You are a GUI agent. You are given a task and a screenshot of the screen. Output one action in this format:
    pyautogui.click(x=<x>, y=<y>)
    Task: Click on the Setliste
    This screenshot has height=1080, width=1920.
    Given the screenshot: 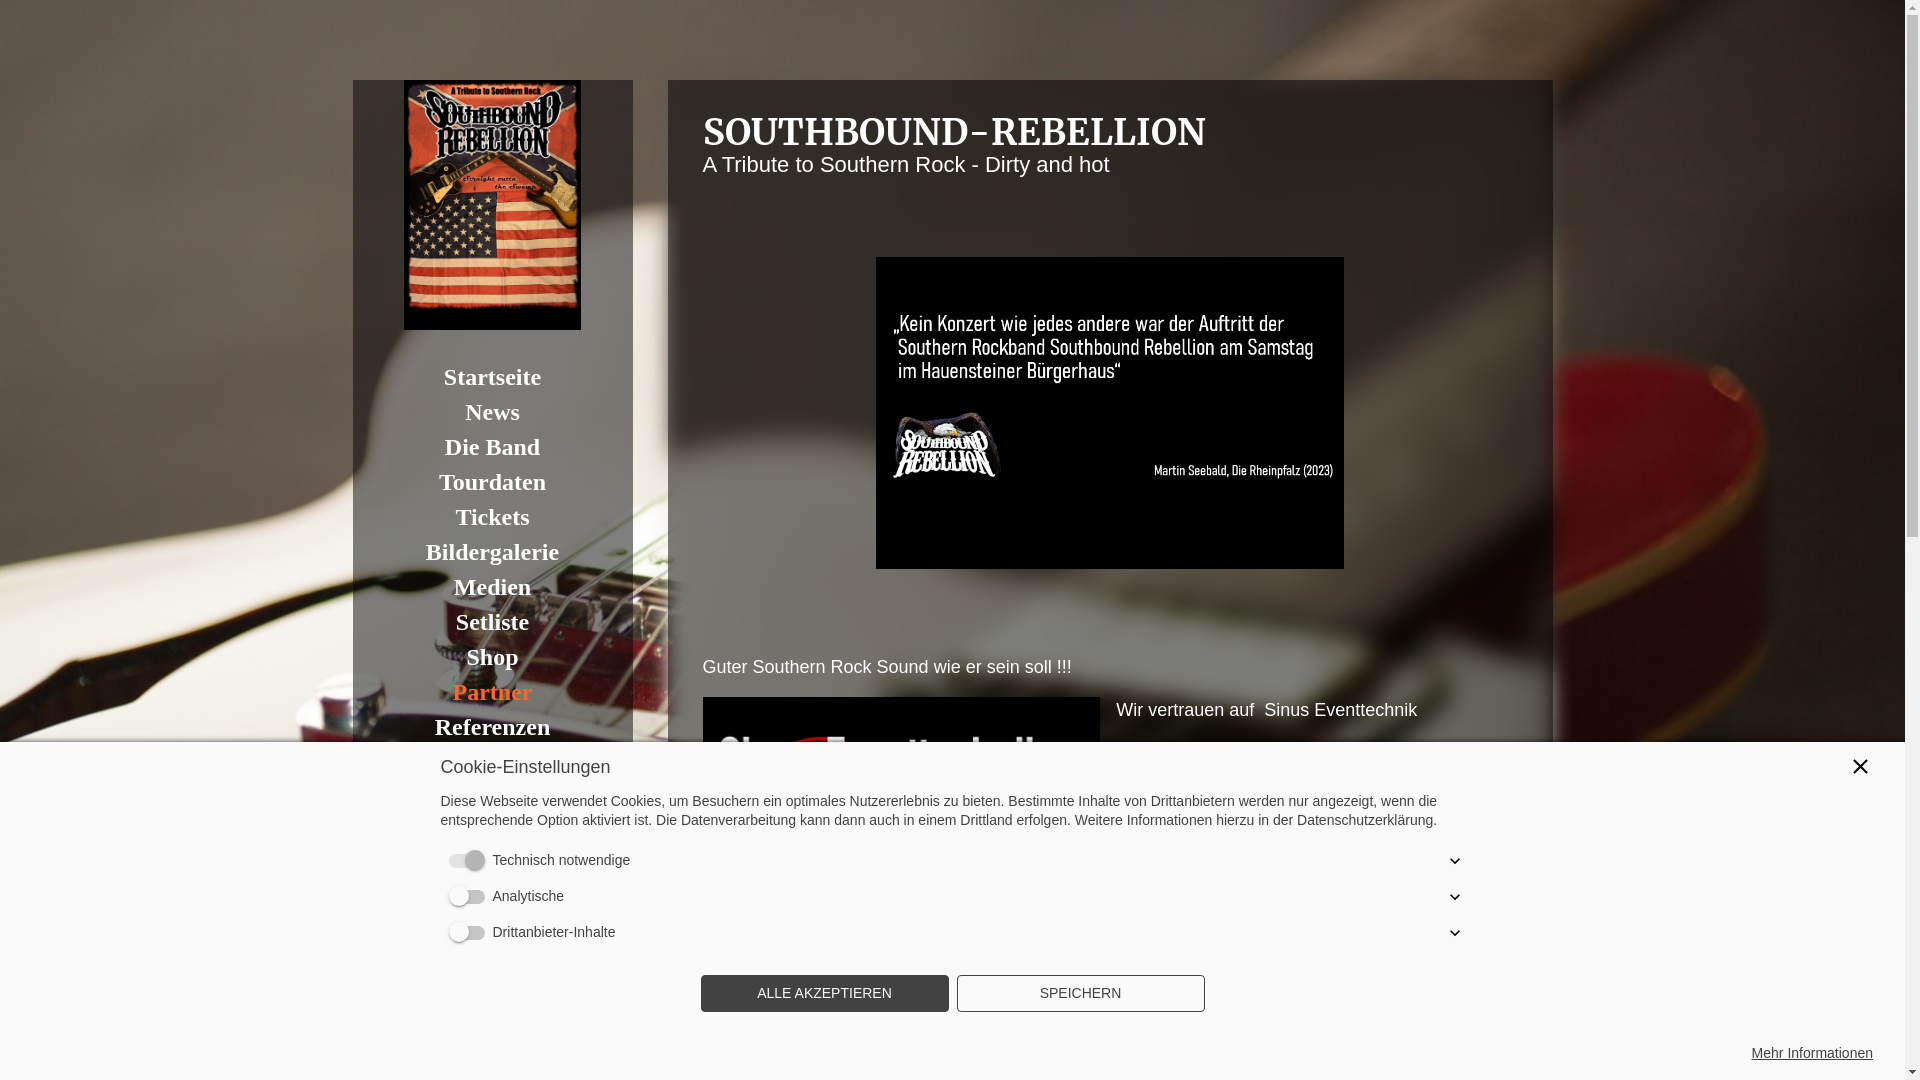 What is the action you would take?
    pyautogui.click(x=492, y=622)
    